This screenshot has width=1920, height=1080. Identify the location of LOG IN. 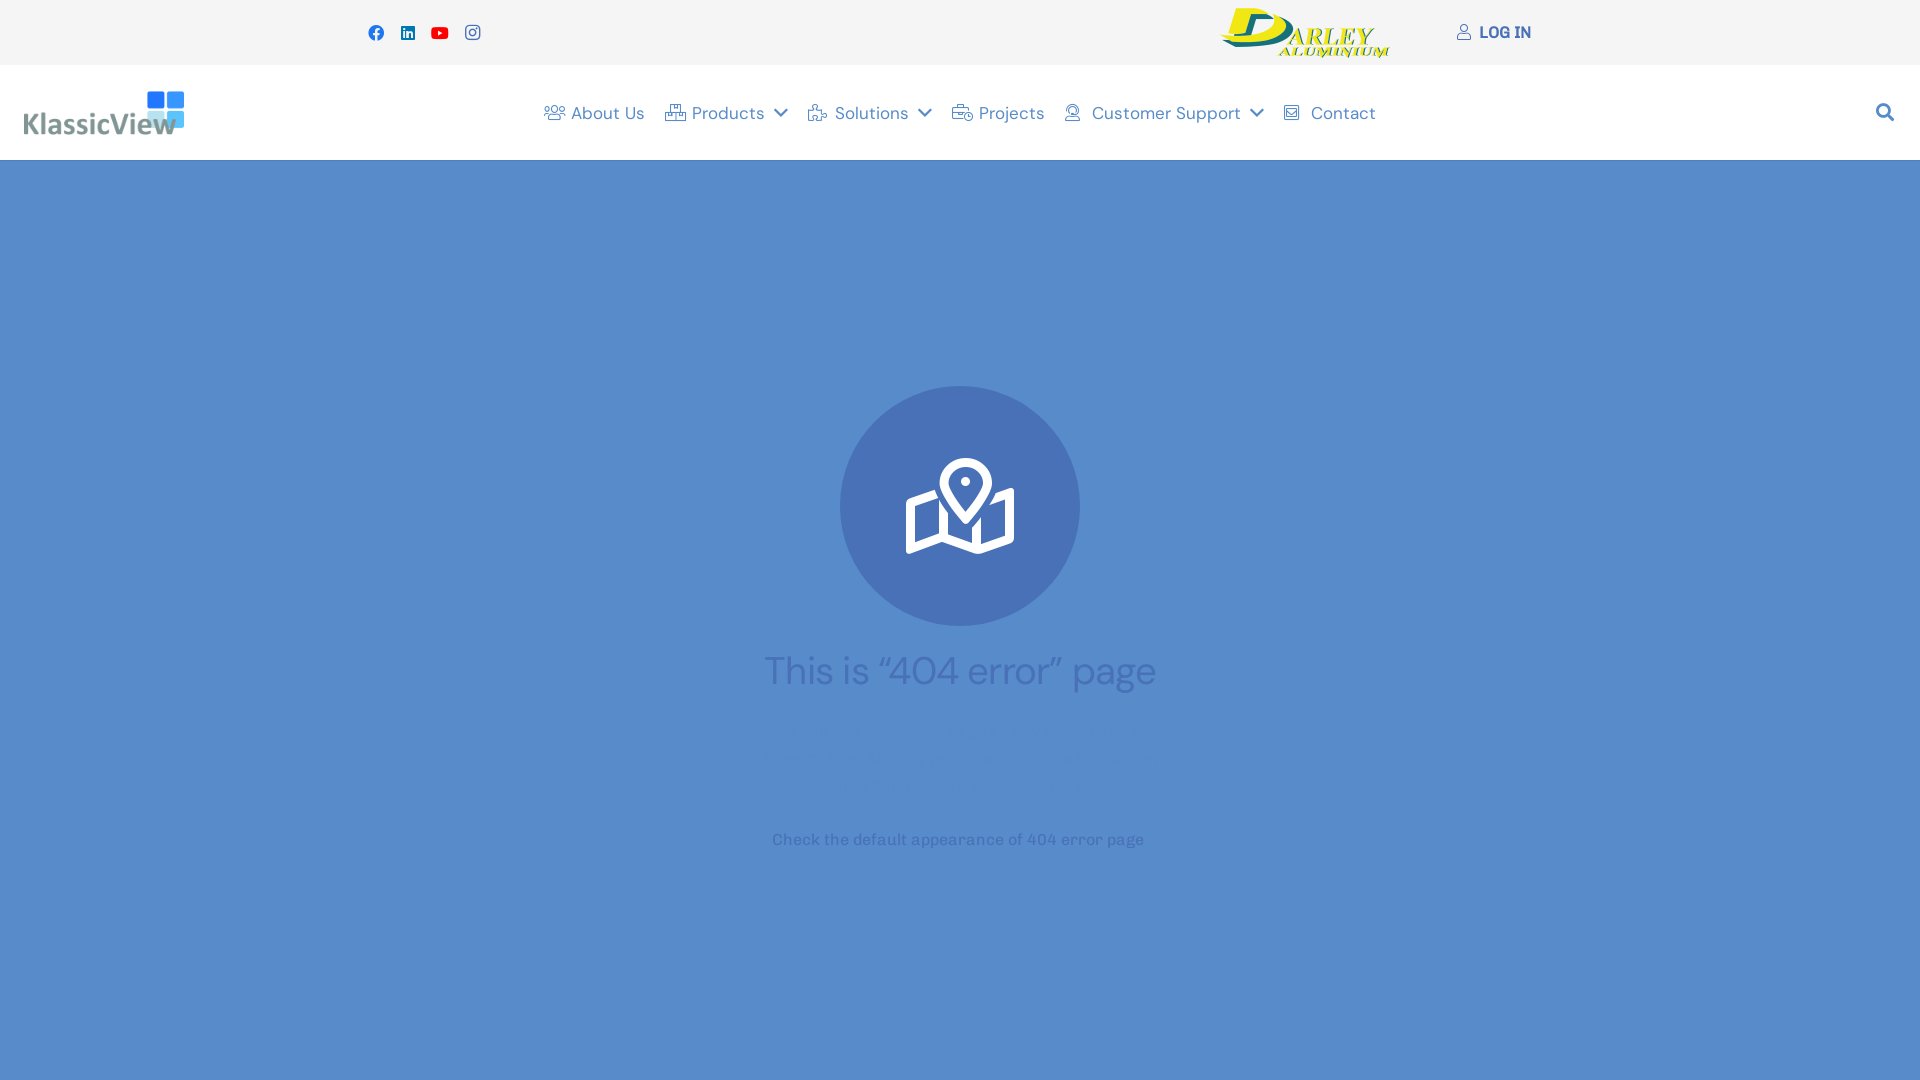
(1494, 32).